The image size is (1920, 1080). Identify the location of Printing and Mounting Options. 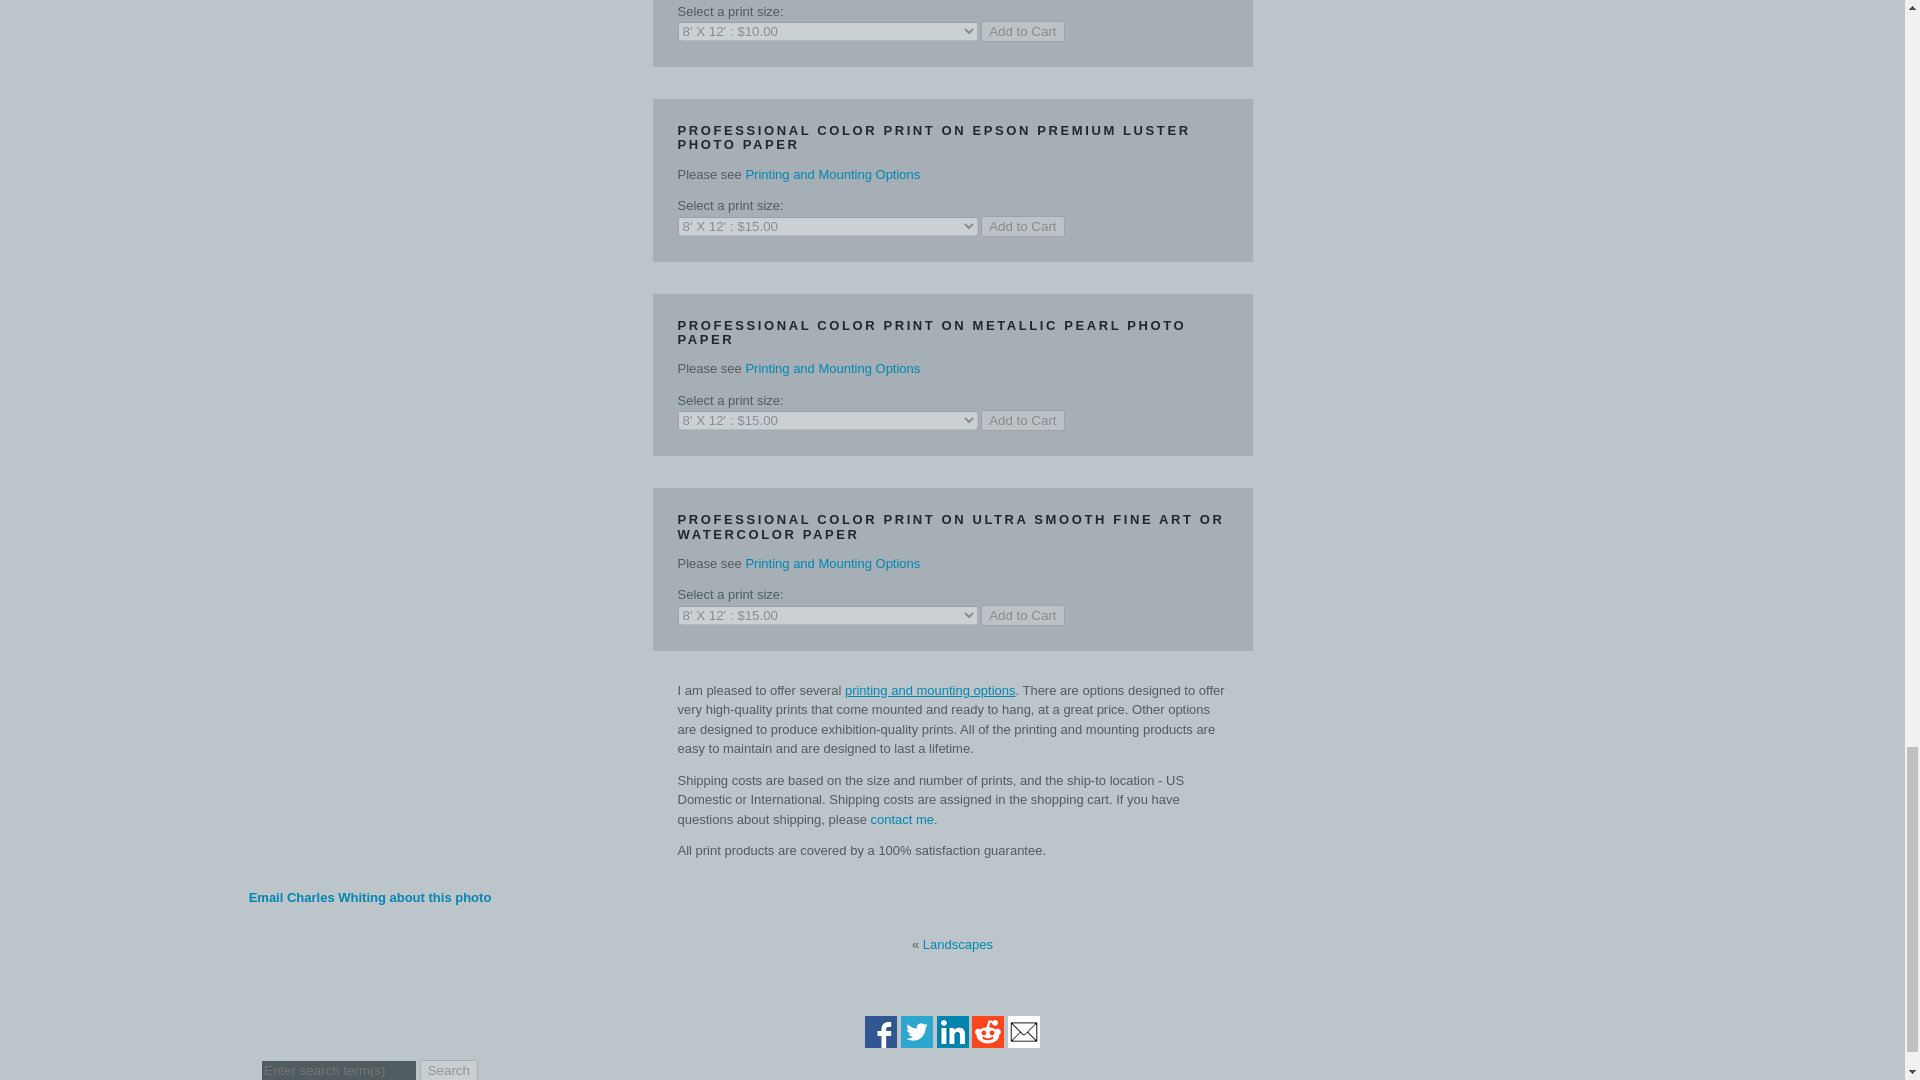
(832, 368).